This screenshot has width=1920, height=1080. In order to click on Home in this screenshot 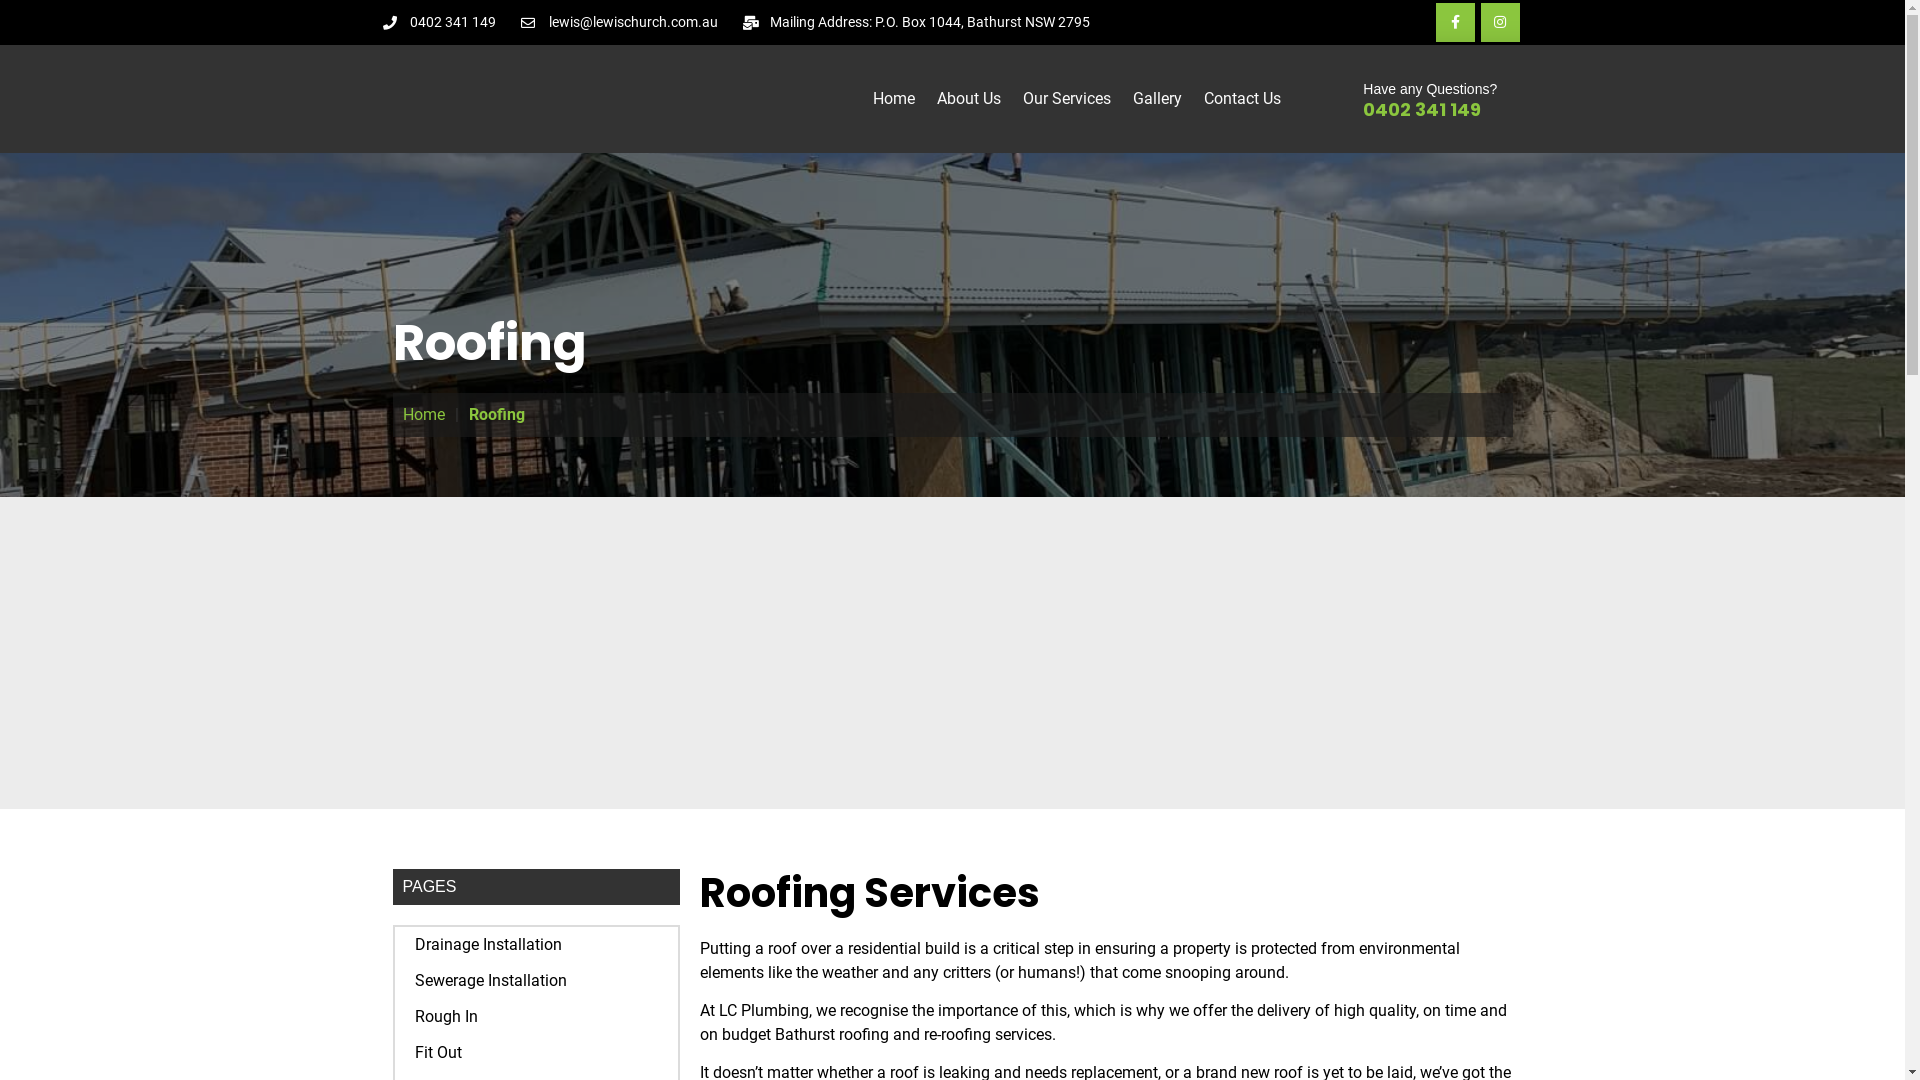, I will do `click(423, 415)`.